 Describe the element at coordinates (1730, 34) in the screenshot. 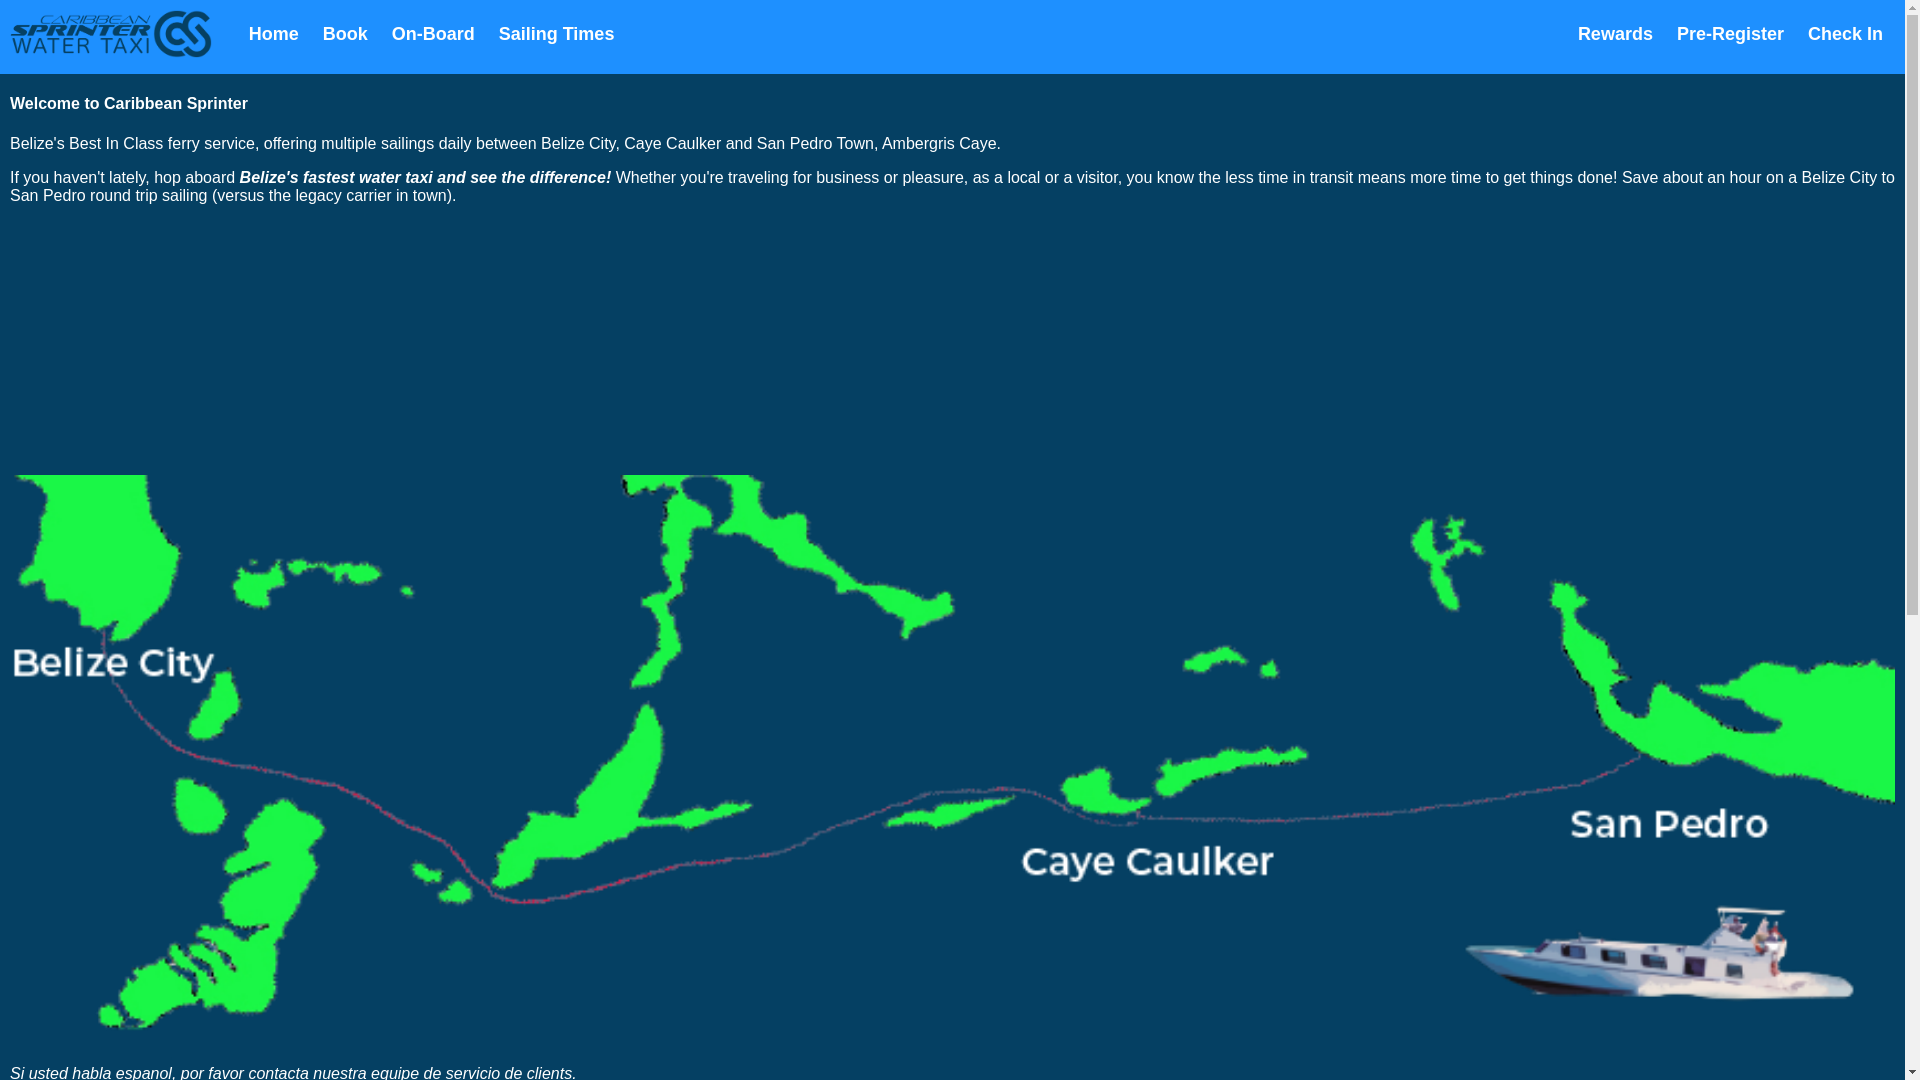

I see `Pre-Register` at that location.